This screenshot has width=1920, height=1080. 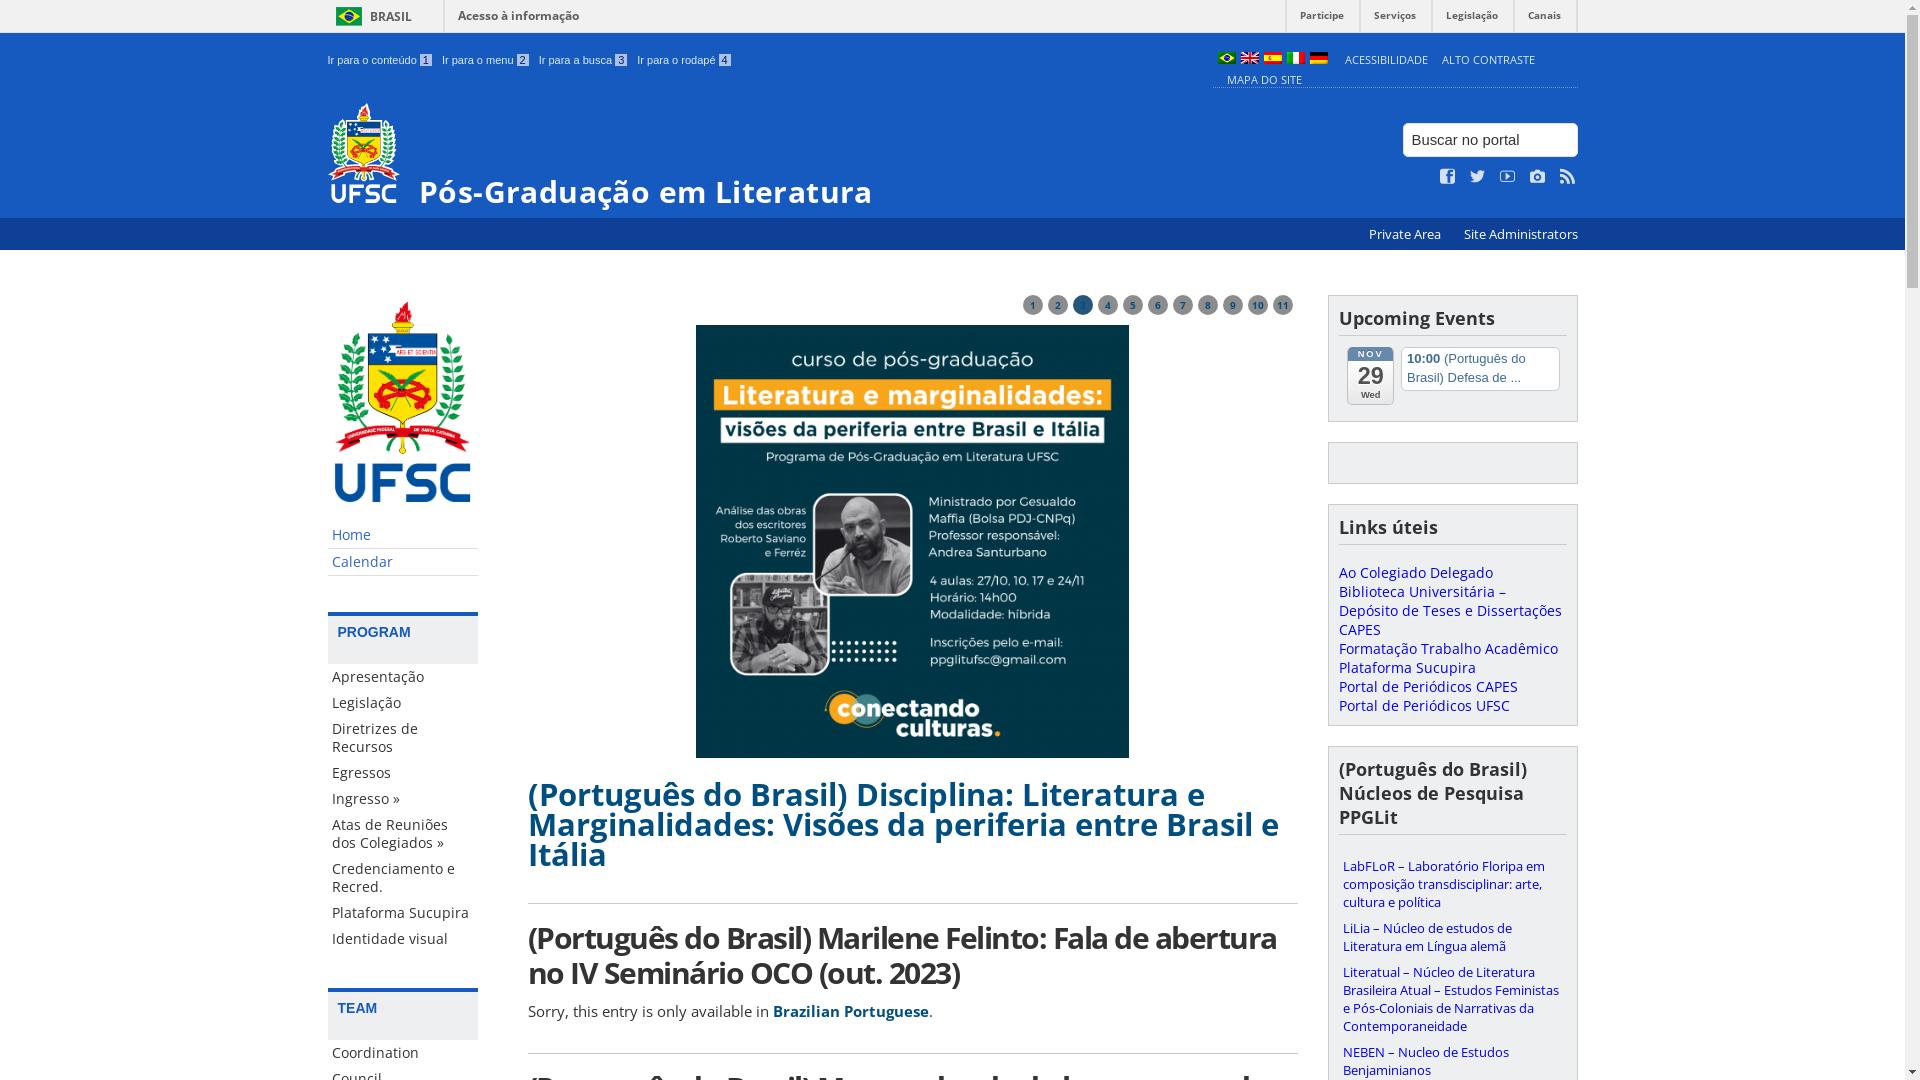 What do you see at coordinates (1108, 305) in the screenshot?
I see `4` at bounding box center [1108, 305].